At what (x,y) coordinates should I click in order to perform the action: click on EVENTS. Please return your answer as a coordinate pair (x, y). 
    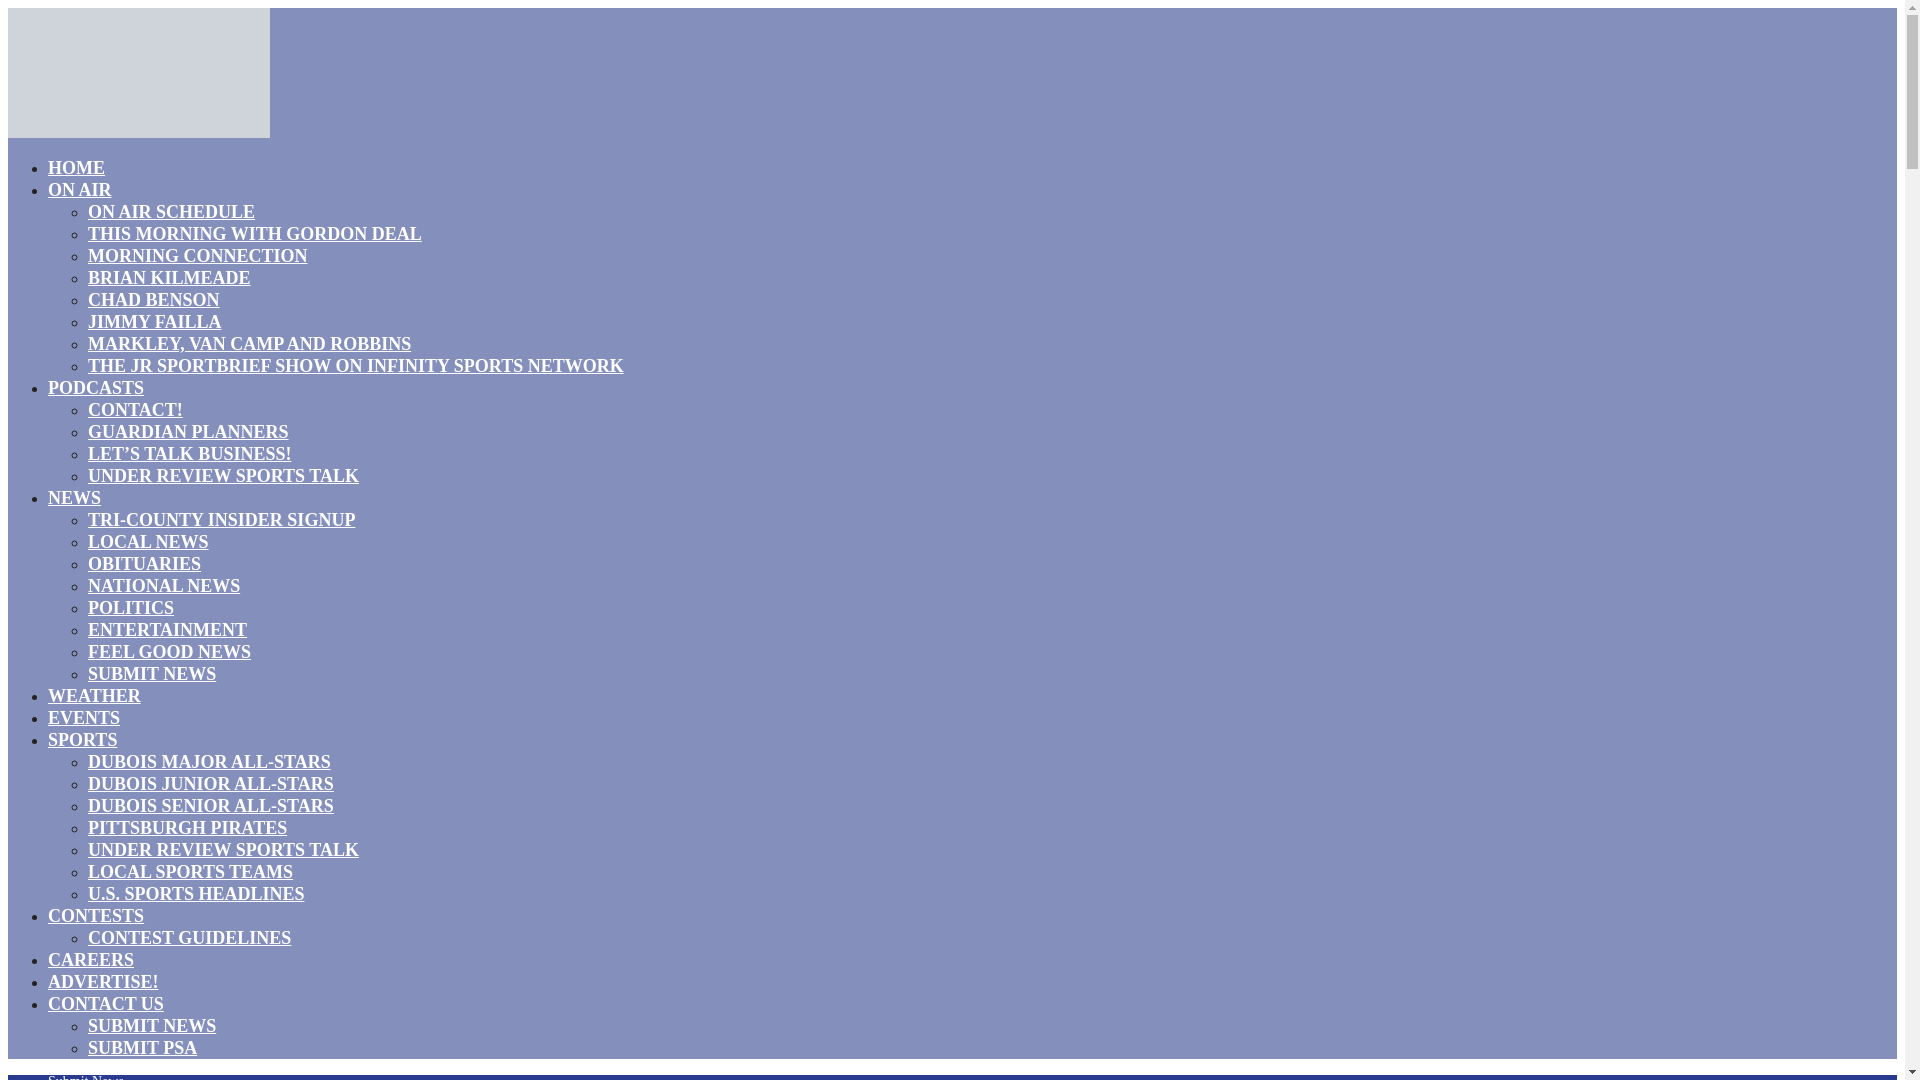
    Looking at the image, I should click on (84, 718).